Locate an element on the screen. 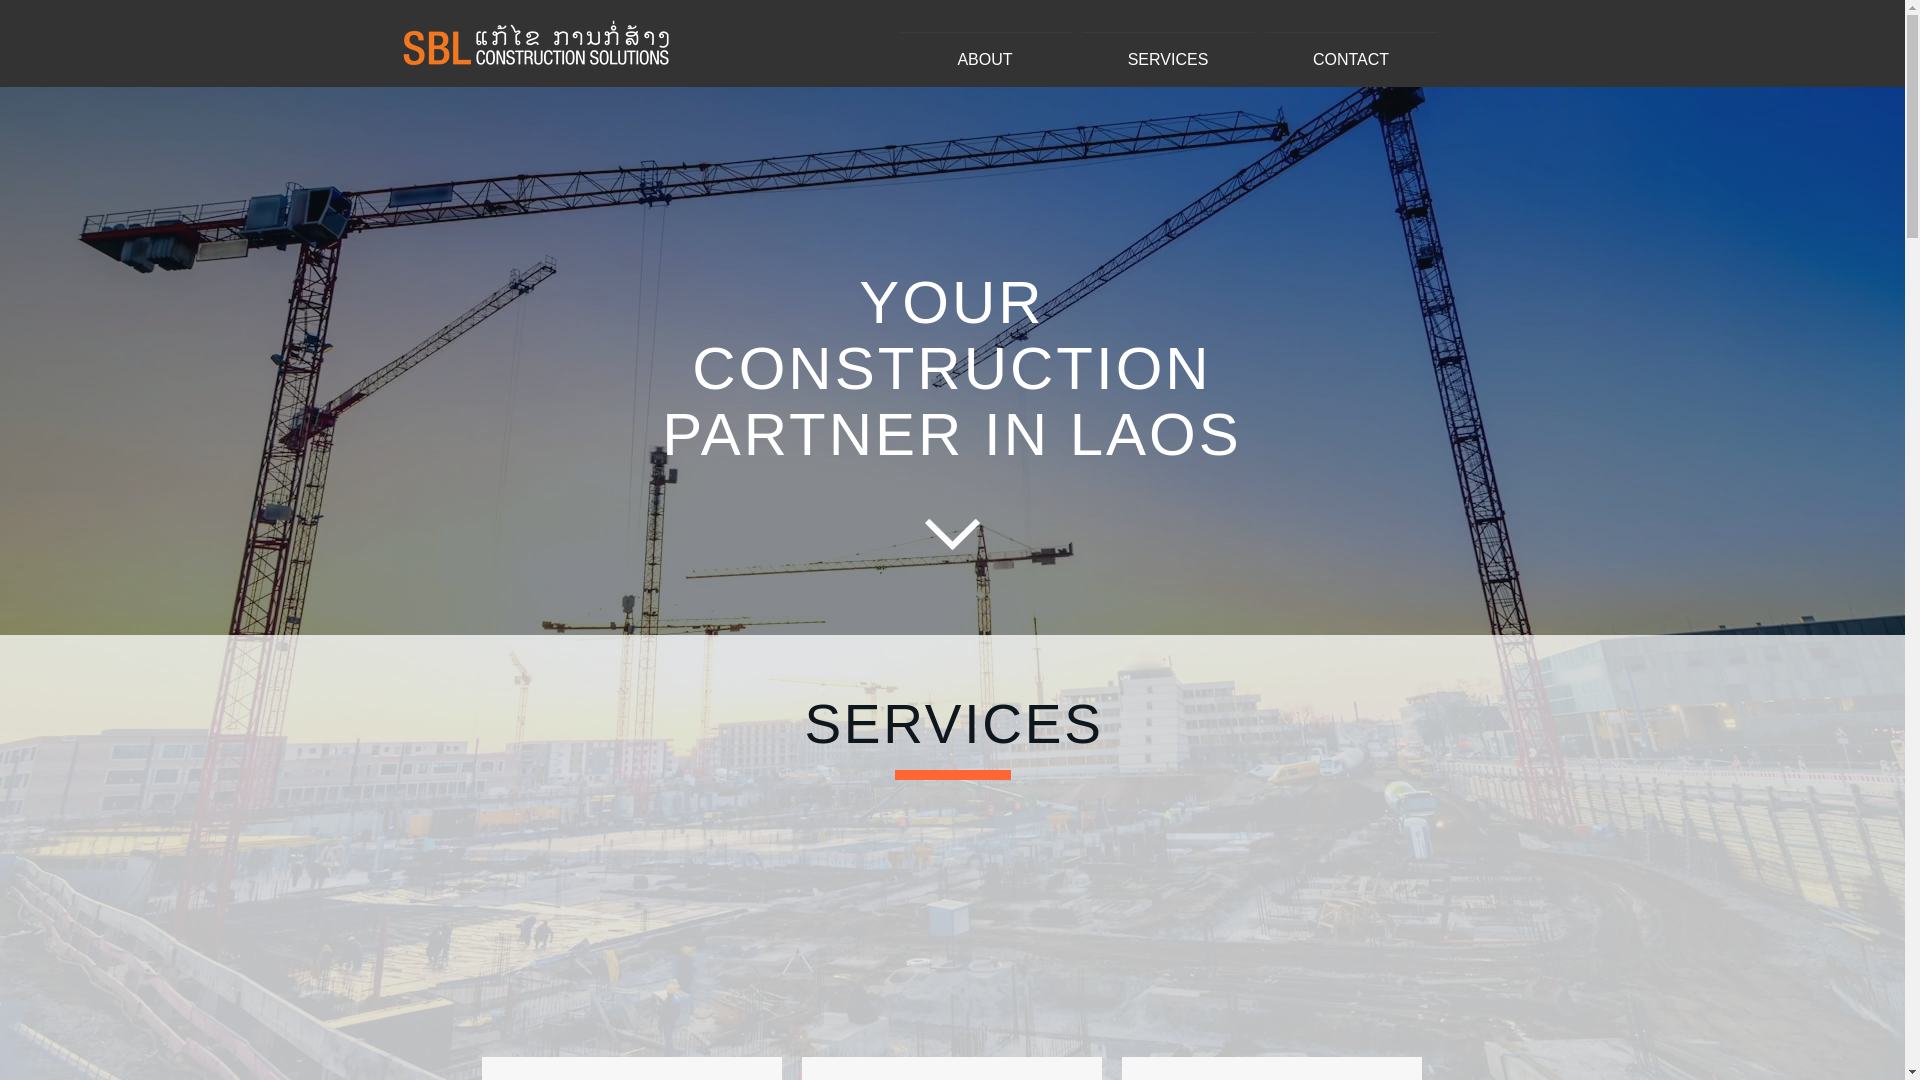  ABOUT is located at coordinates (986, 50).